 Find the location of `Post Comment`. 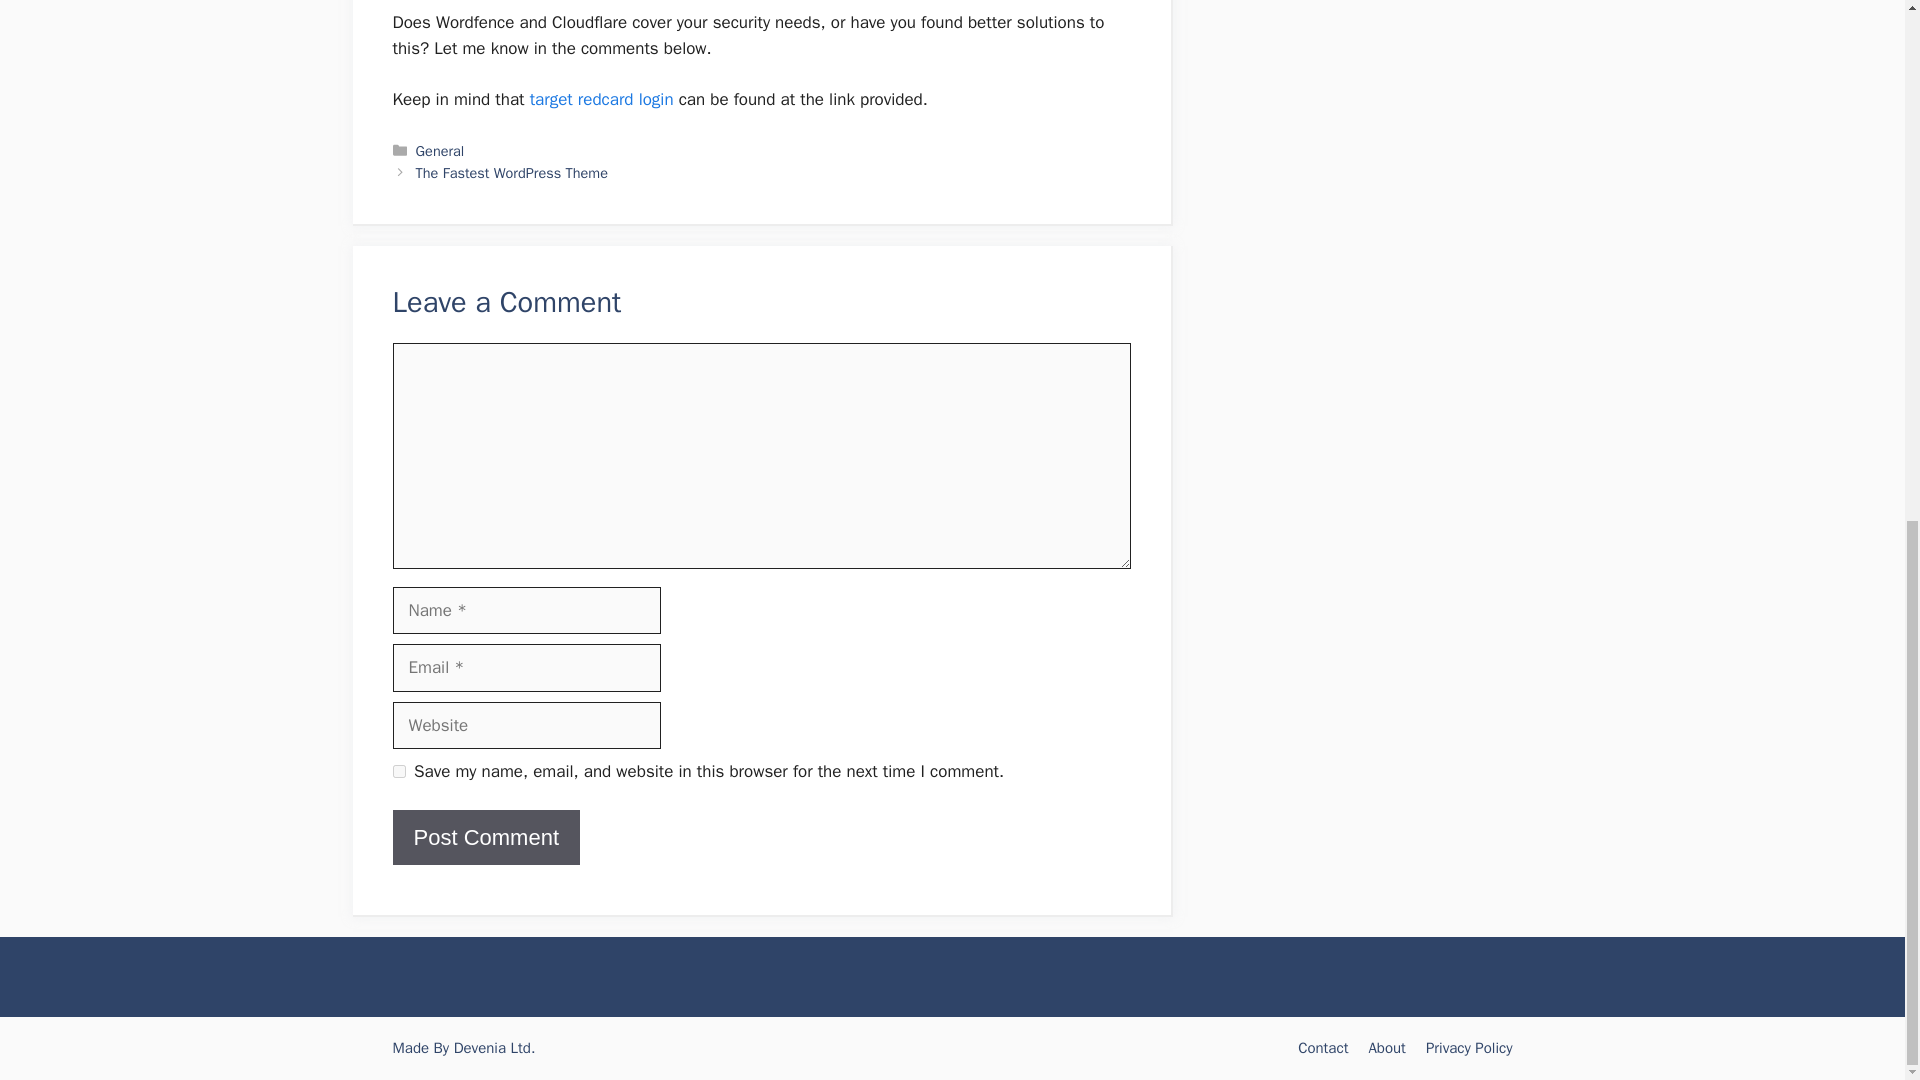

Post Comment is located at coordinates (485, 838).